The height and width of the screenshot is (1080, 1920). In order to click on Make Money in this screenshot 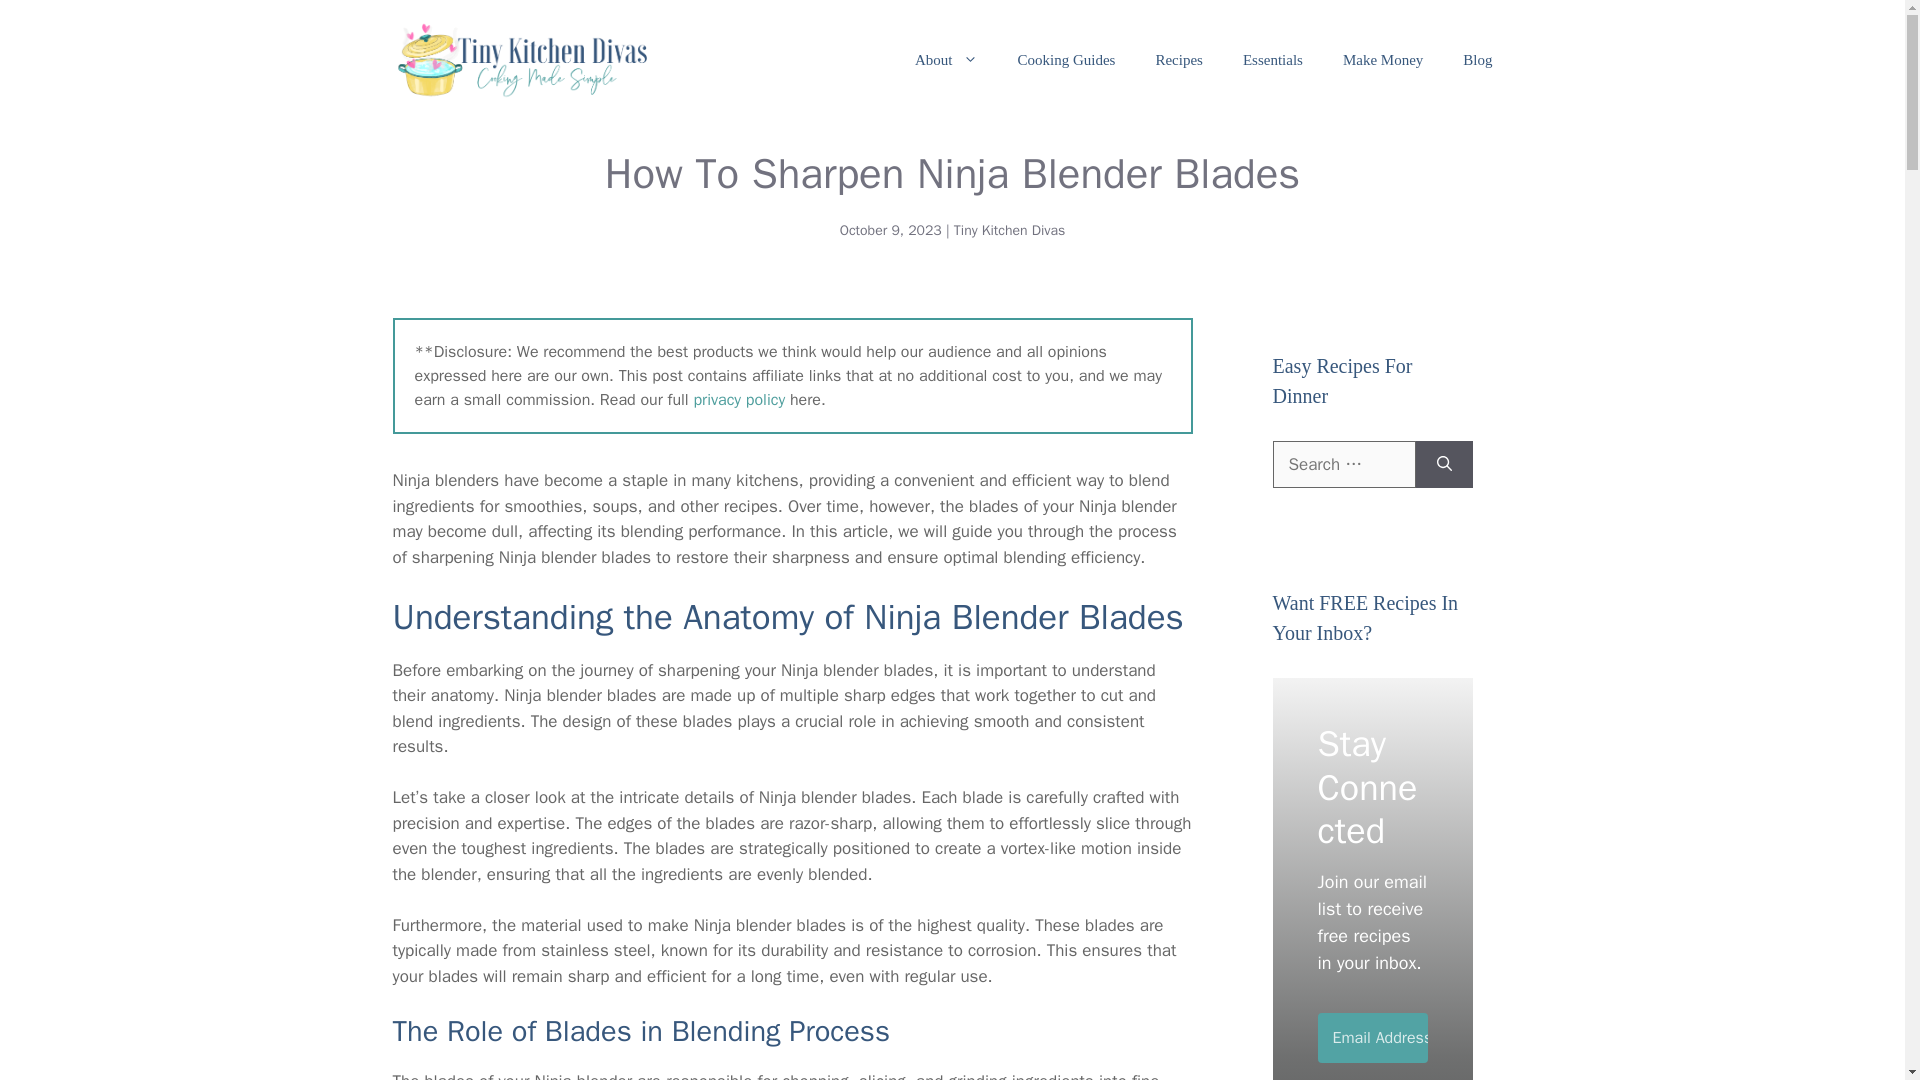, I will do `click(1382, 60)`.